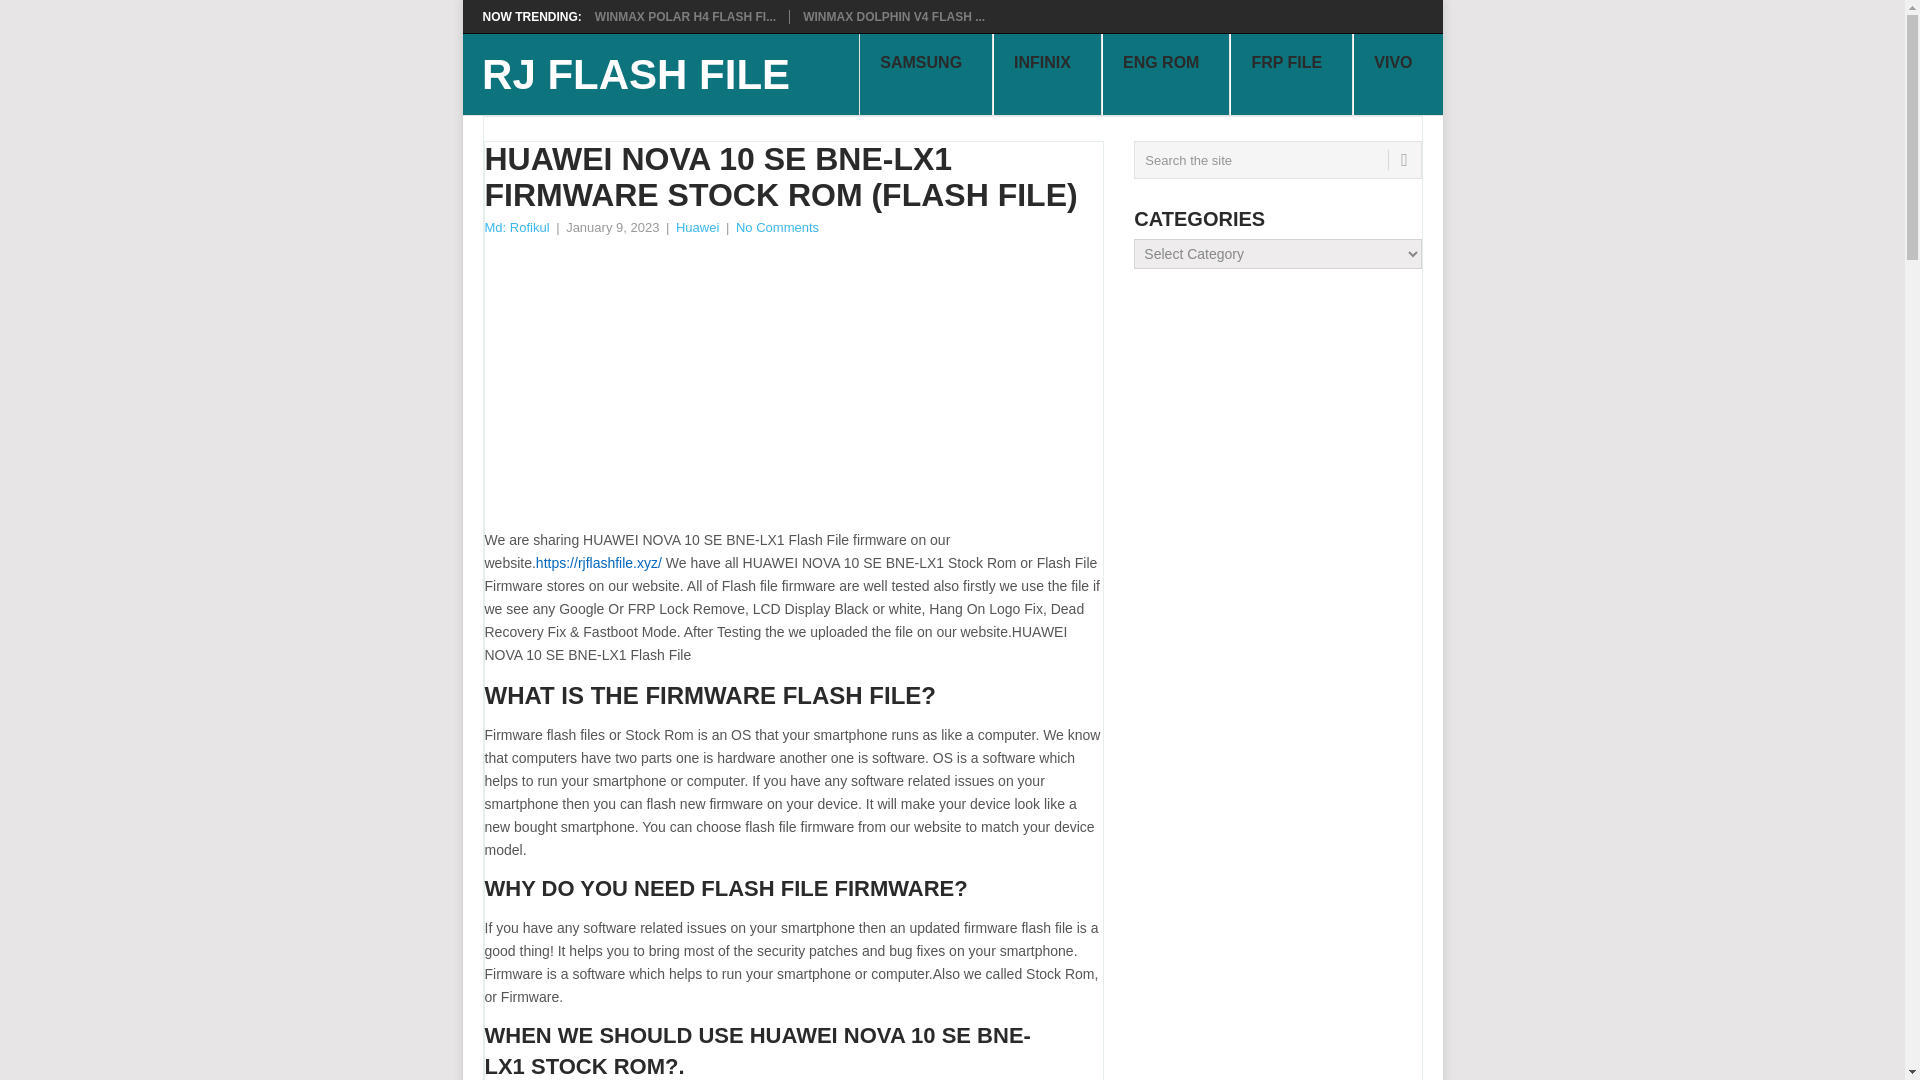  I want to click on FRP FILE, so click(1292, 74).